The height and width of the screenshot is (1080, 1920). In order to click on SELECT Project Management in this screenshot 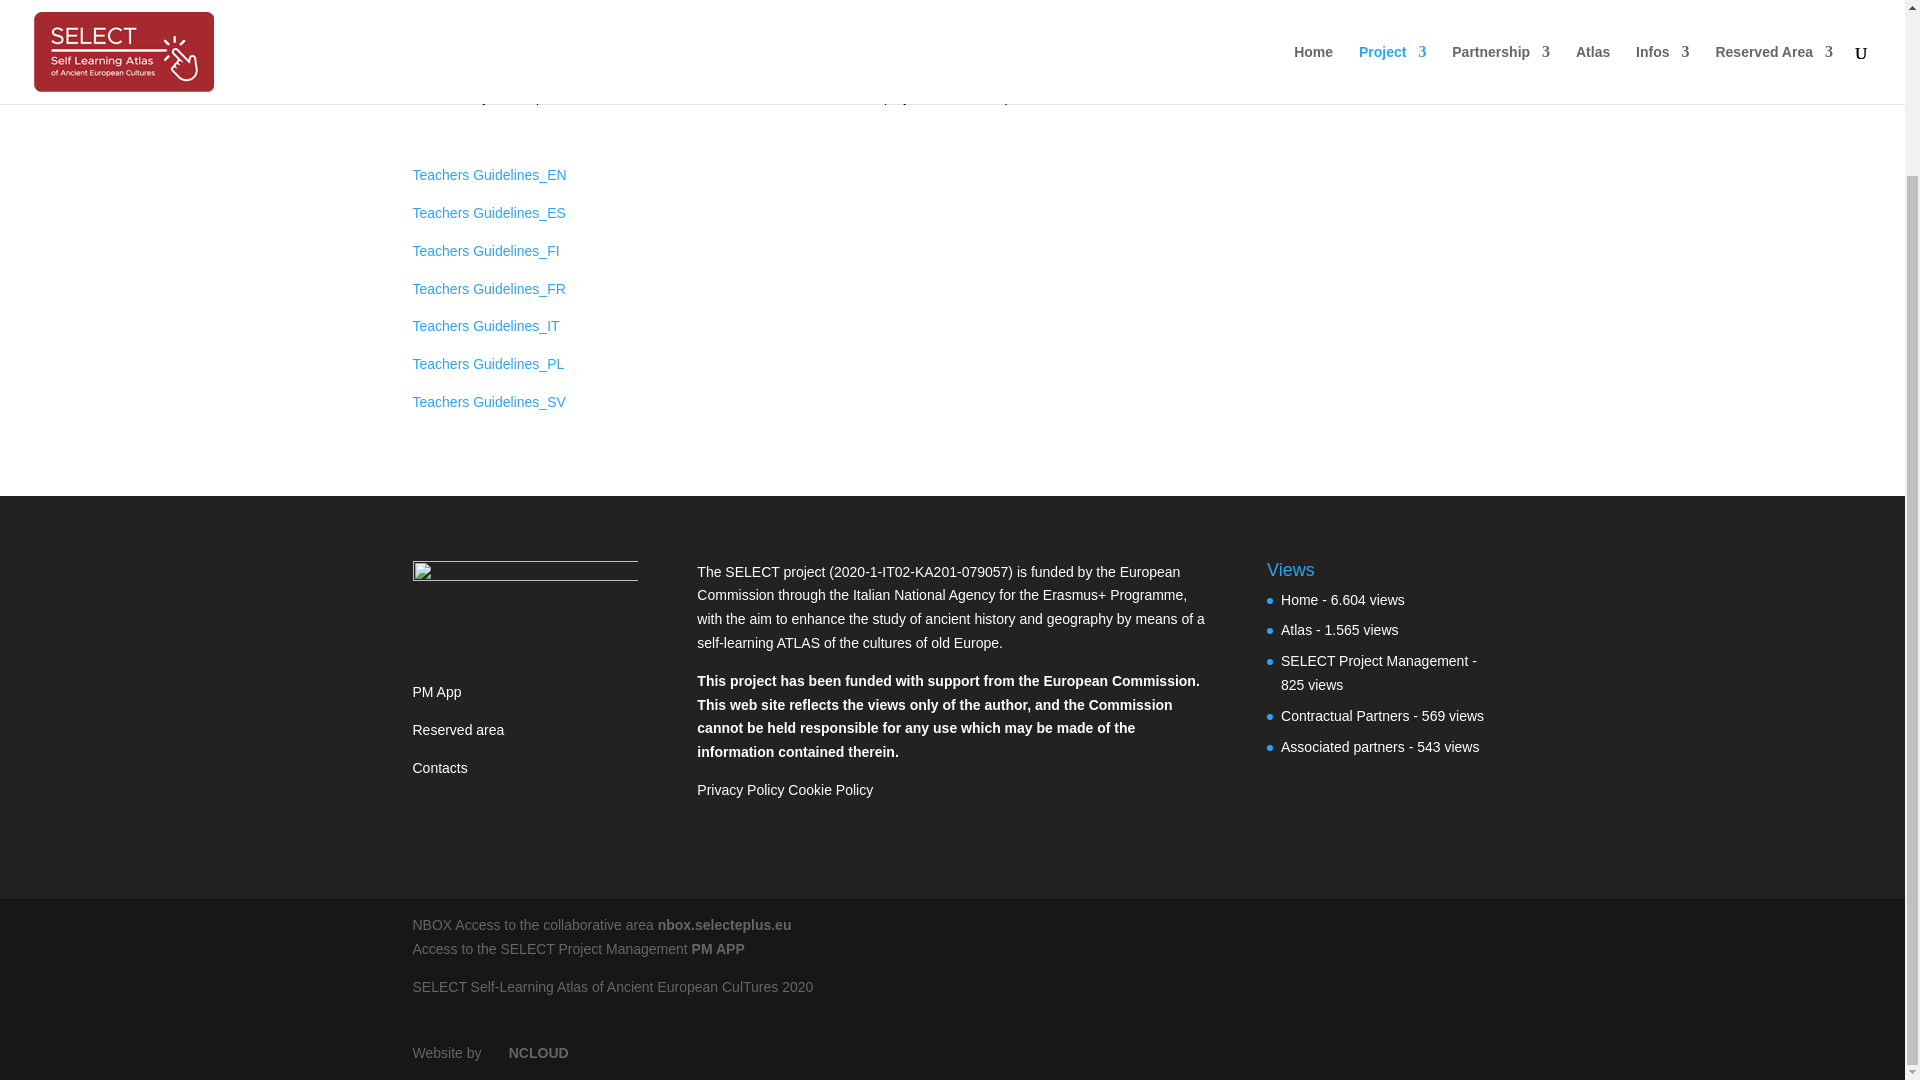, I will do `click(1374, 660)`.